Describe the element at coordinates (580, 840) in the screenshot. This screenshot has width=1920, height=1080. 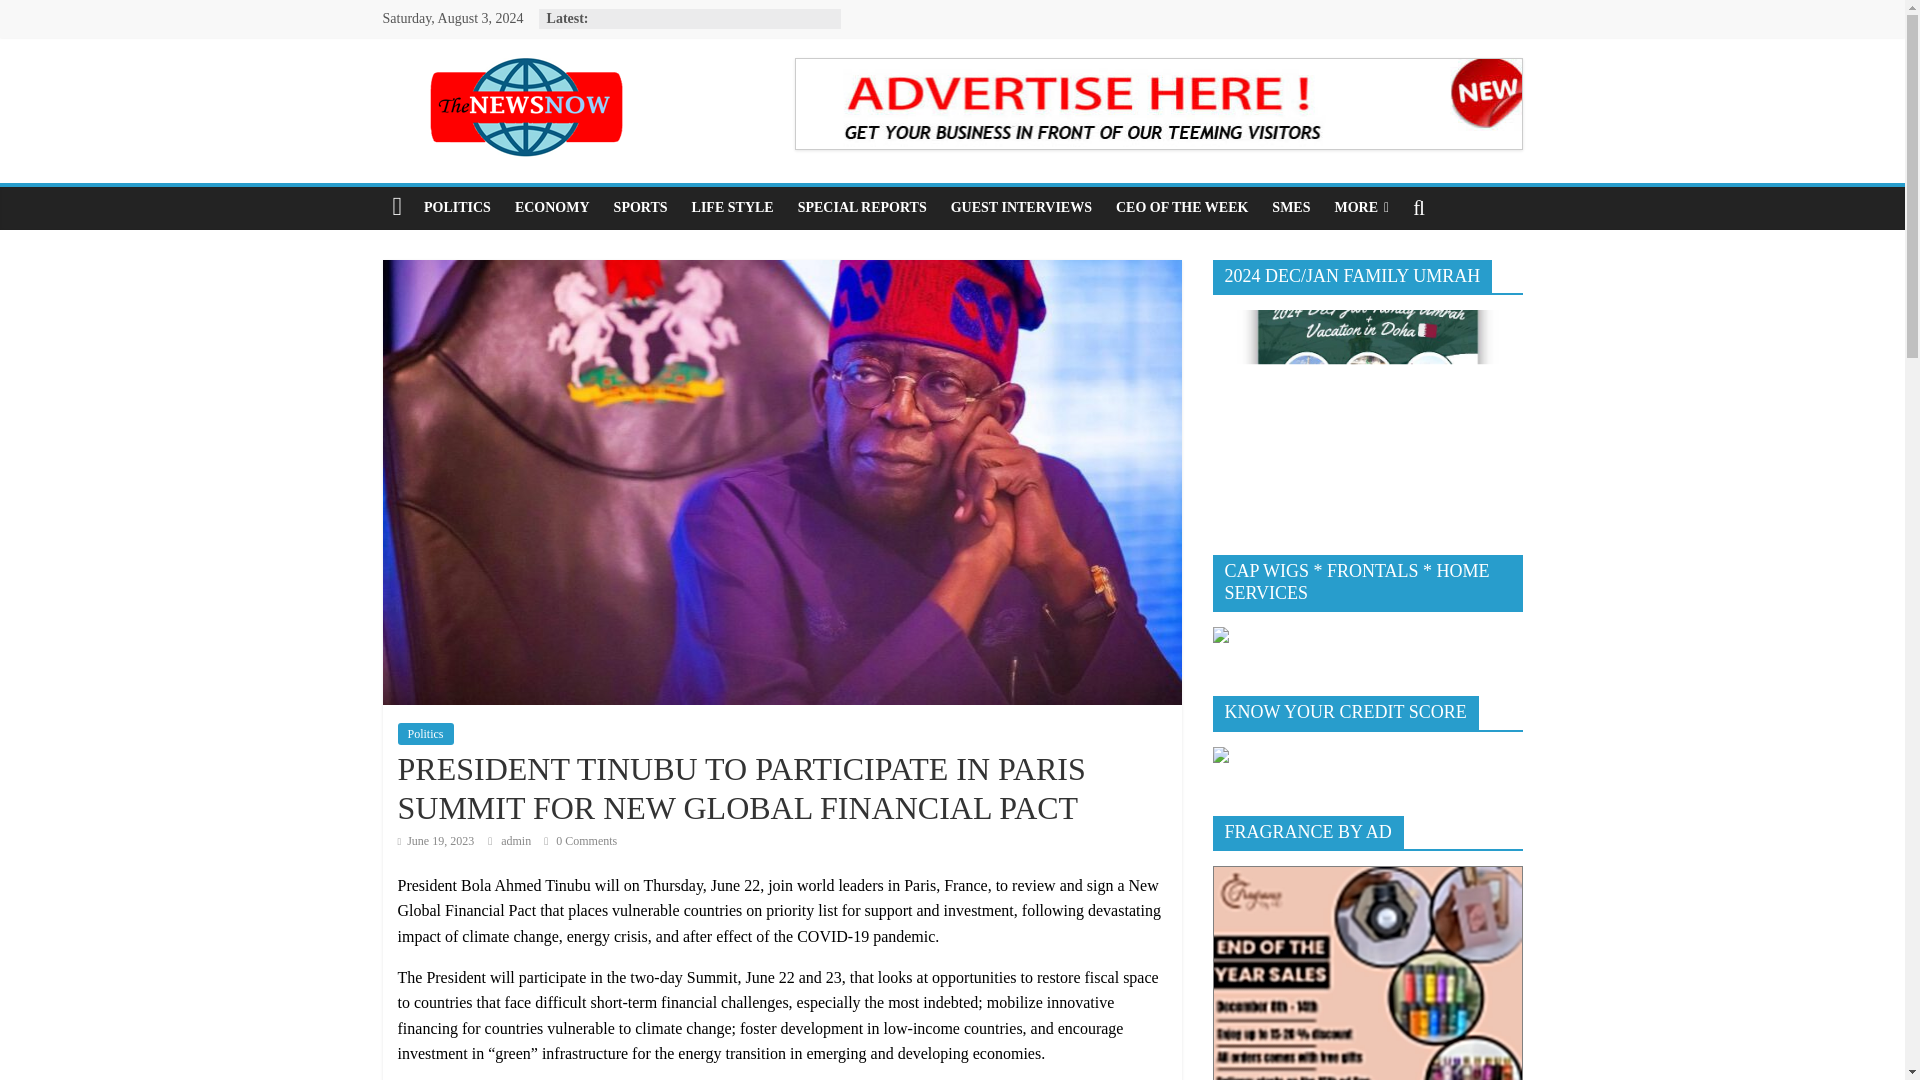
I see `0 Comments` at that location.